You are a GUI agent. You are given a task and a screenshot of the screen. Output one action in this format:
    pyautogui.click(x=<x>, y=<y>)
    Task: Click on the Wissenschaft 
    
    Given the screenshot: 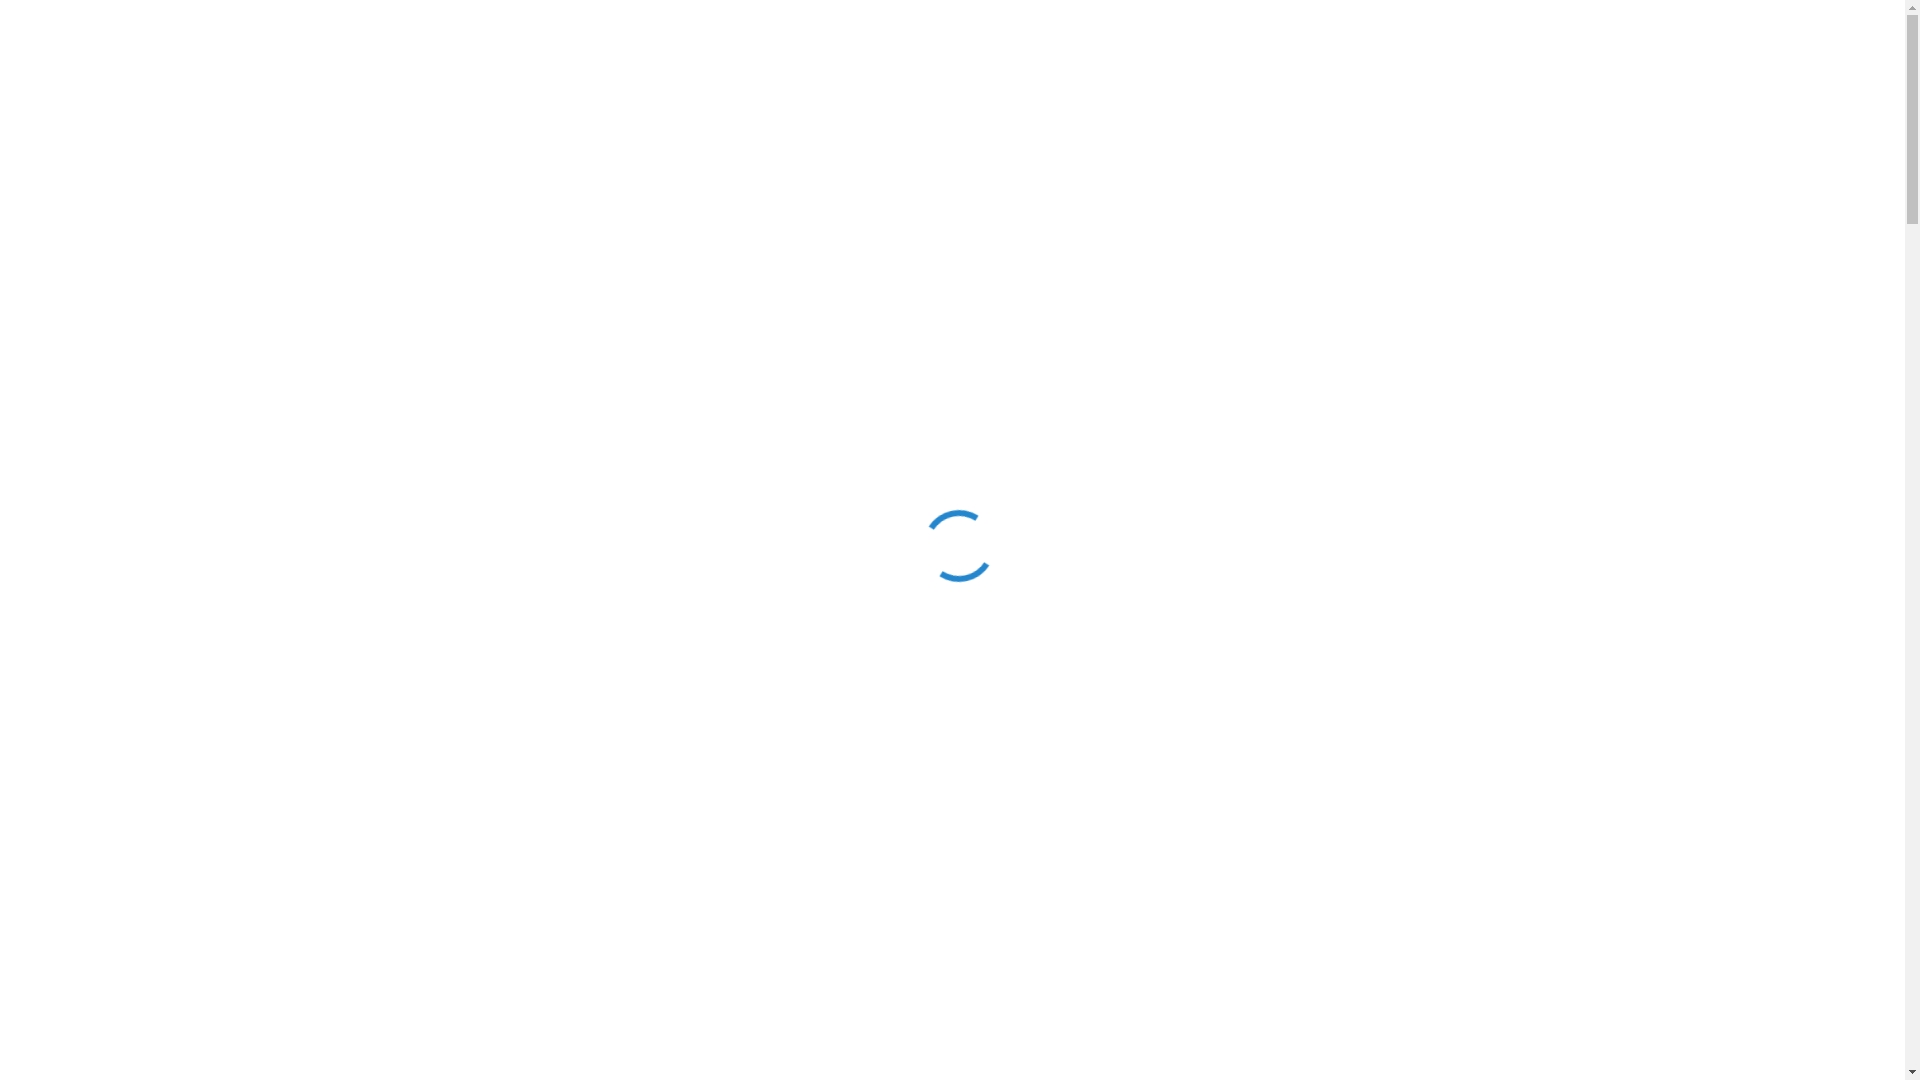 What is the action you would take?
    pyautogui.click(x=610, y=132)
    